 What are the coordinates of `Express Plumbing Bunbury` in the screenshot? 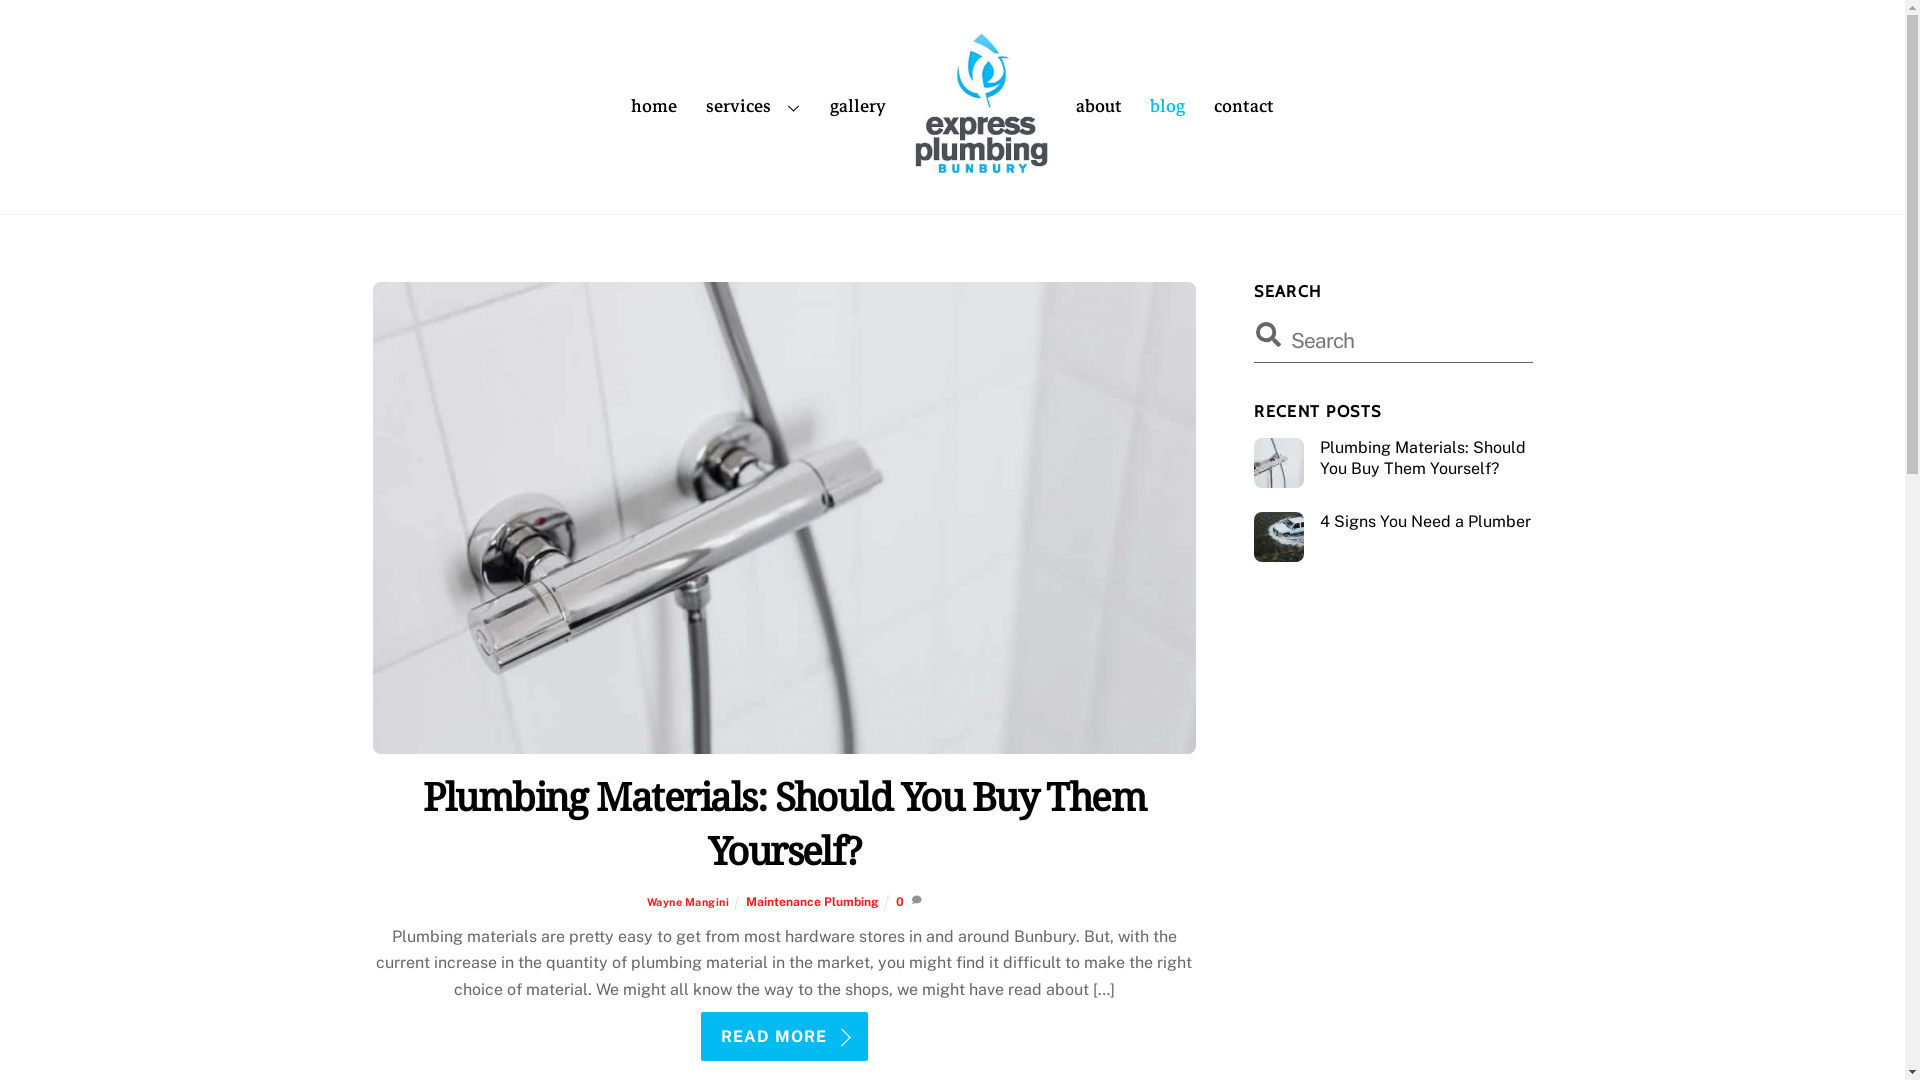 It's located at (981, 107).